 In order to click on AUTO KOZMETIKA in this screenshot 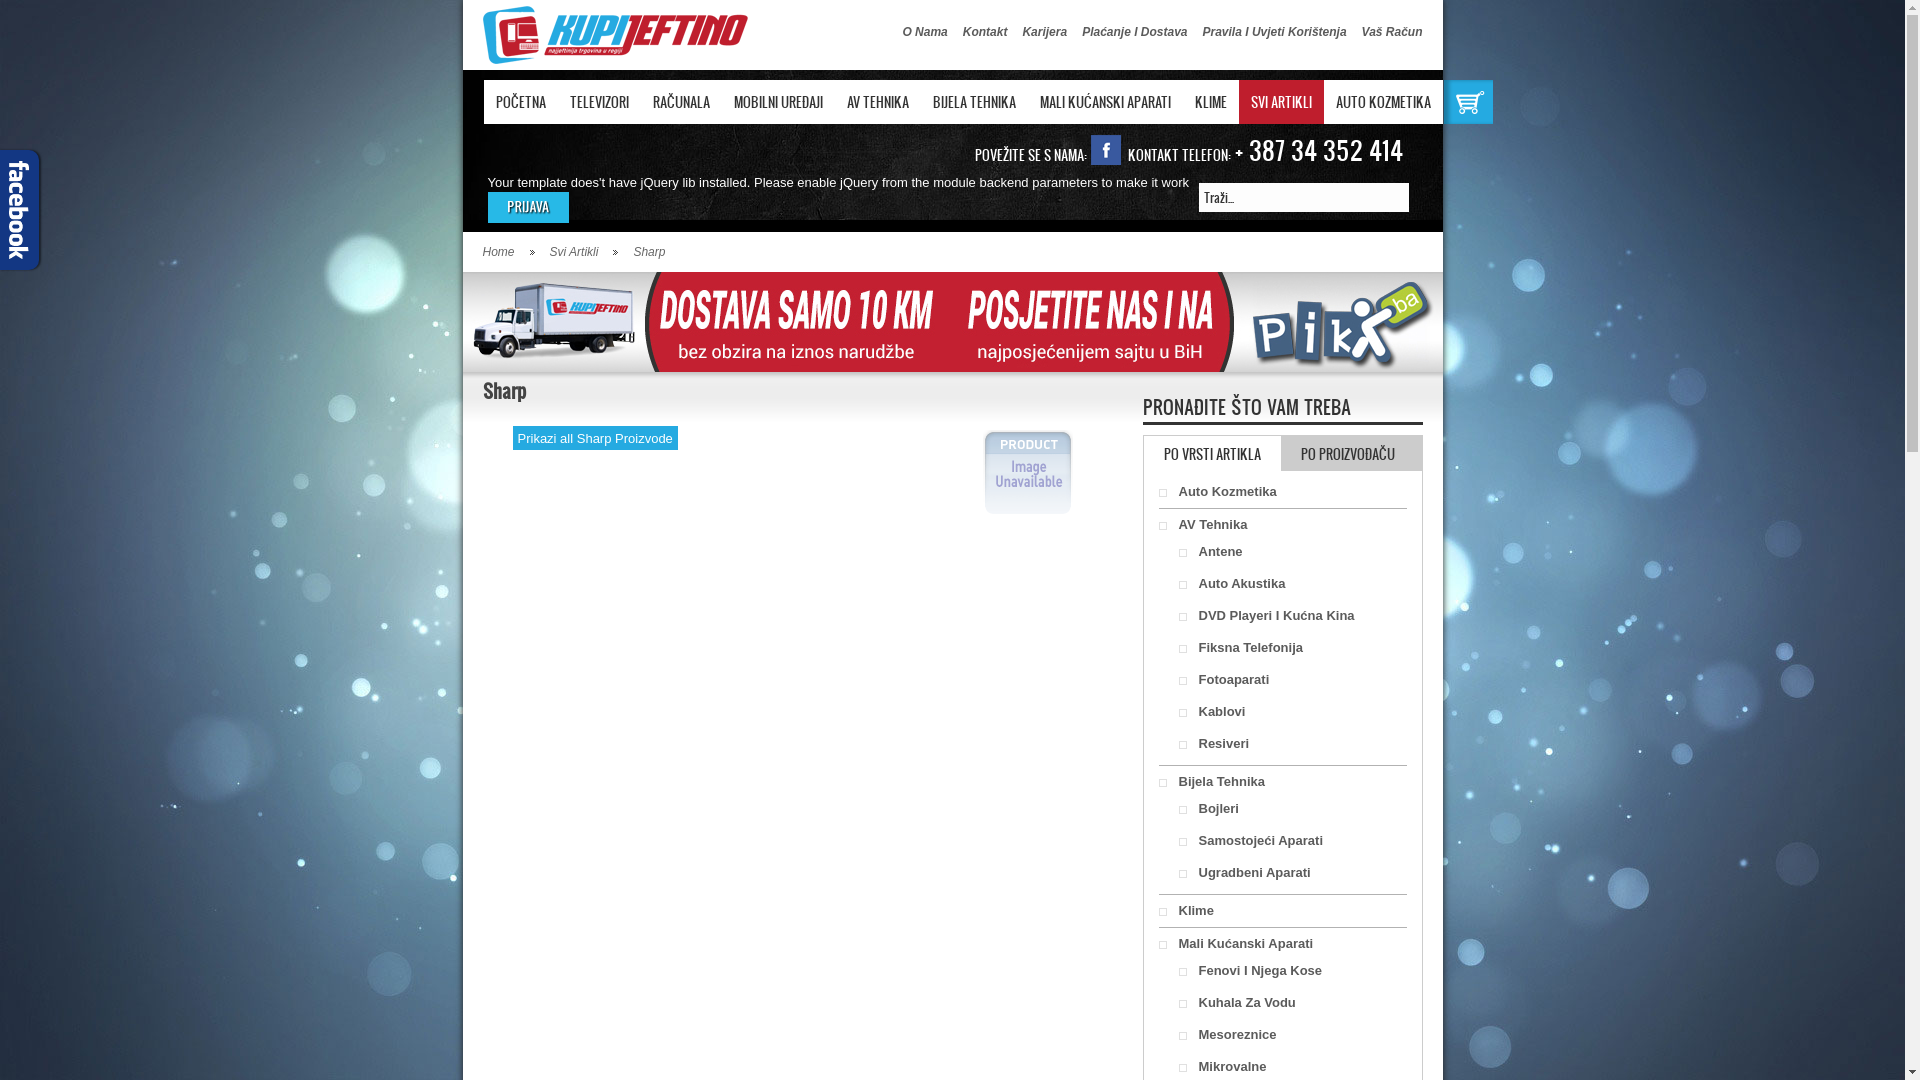, I will do `click(1384, 102)`.